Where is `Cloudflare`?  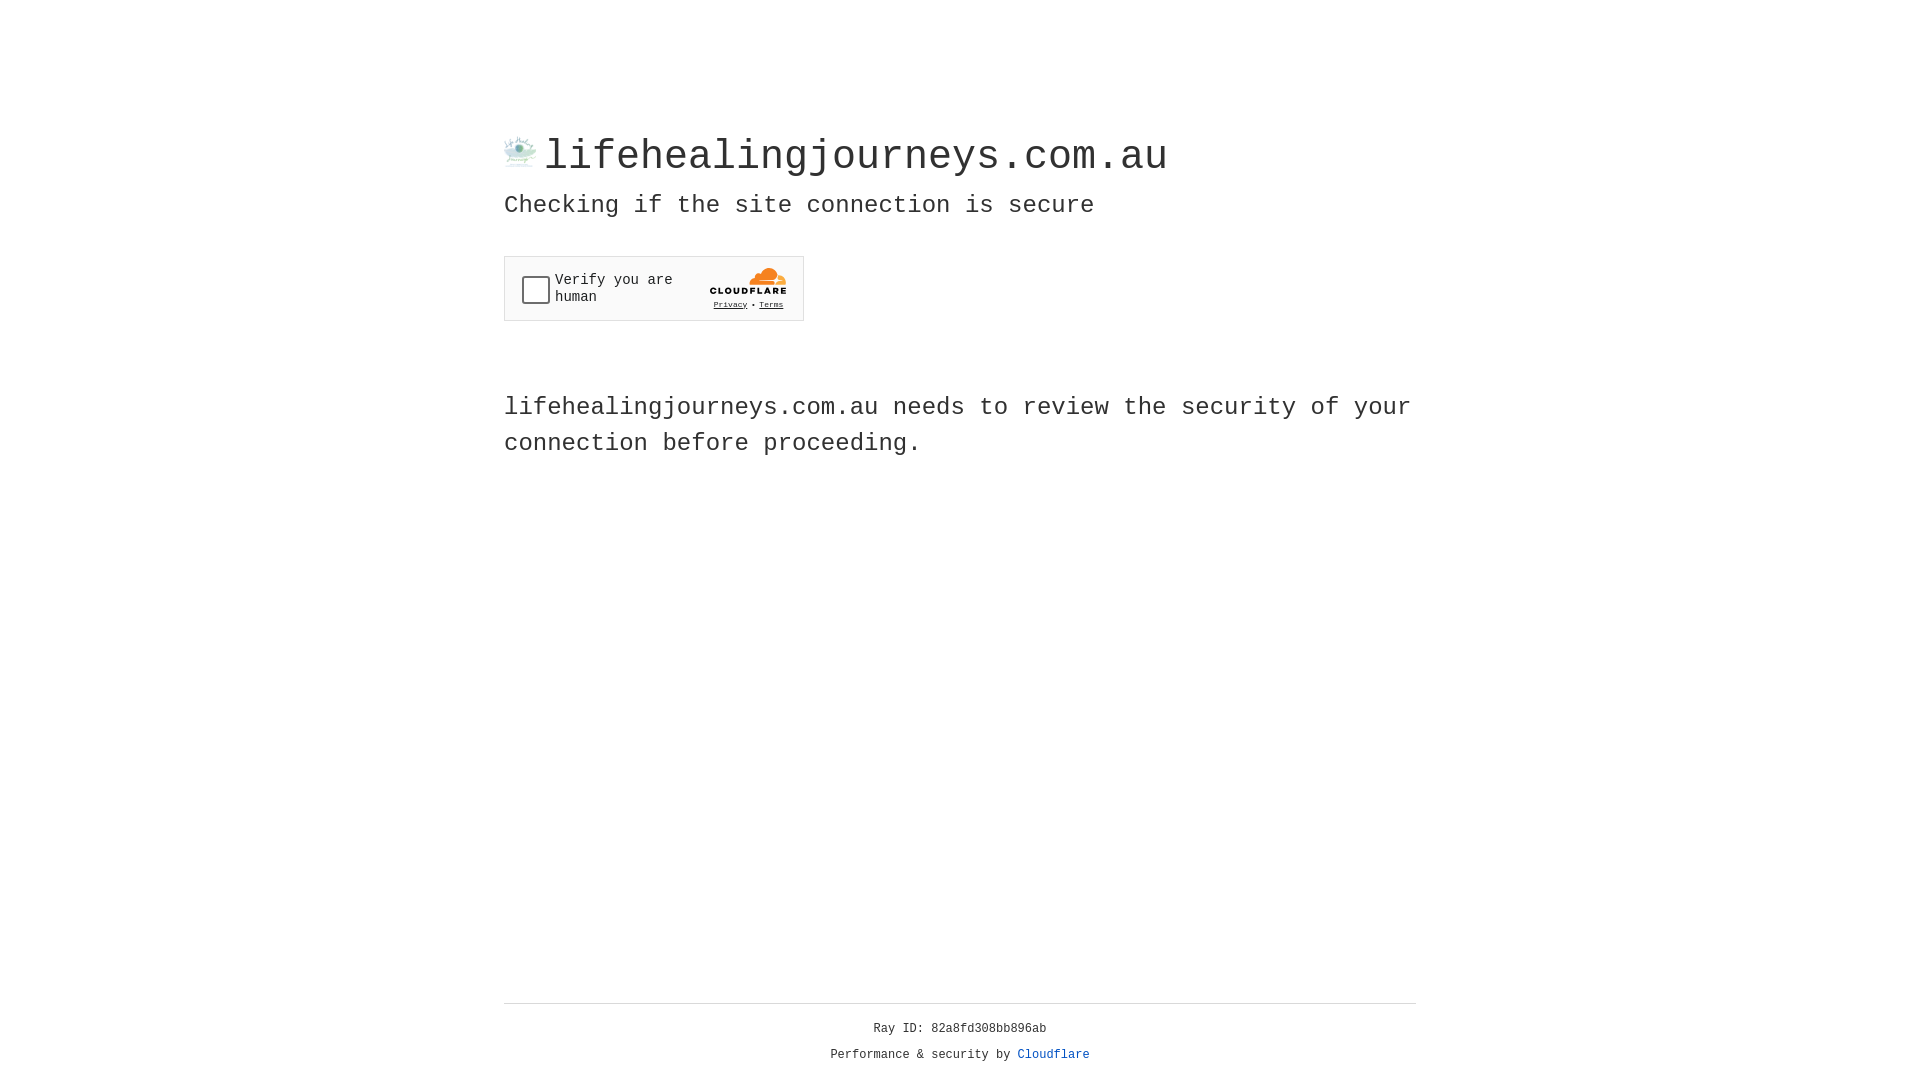
Cloudflare is located at coordinates (1054, 1055).